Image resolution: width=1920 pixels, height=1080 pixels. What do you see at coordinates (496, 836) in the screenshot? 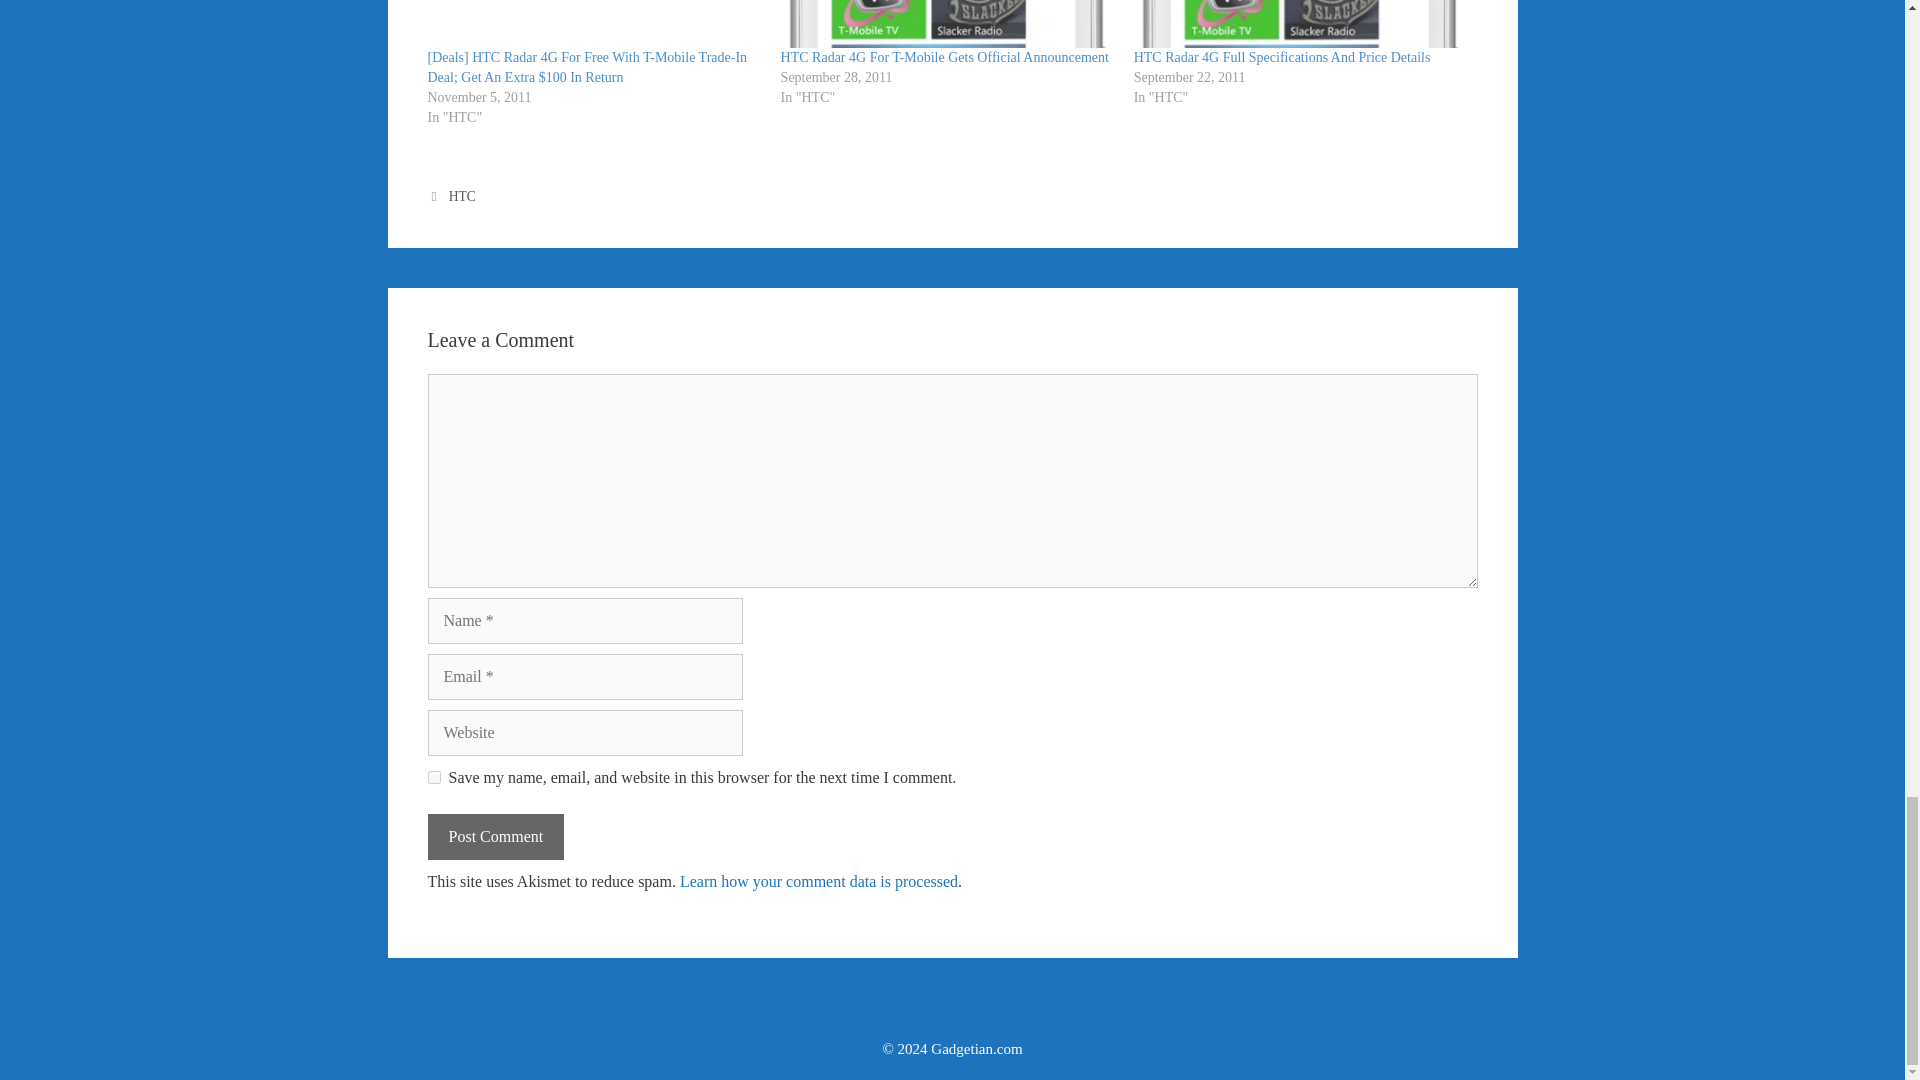
I see `Post Comment` at bounding box center [496, 836].